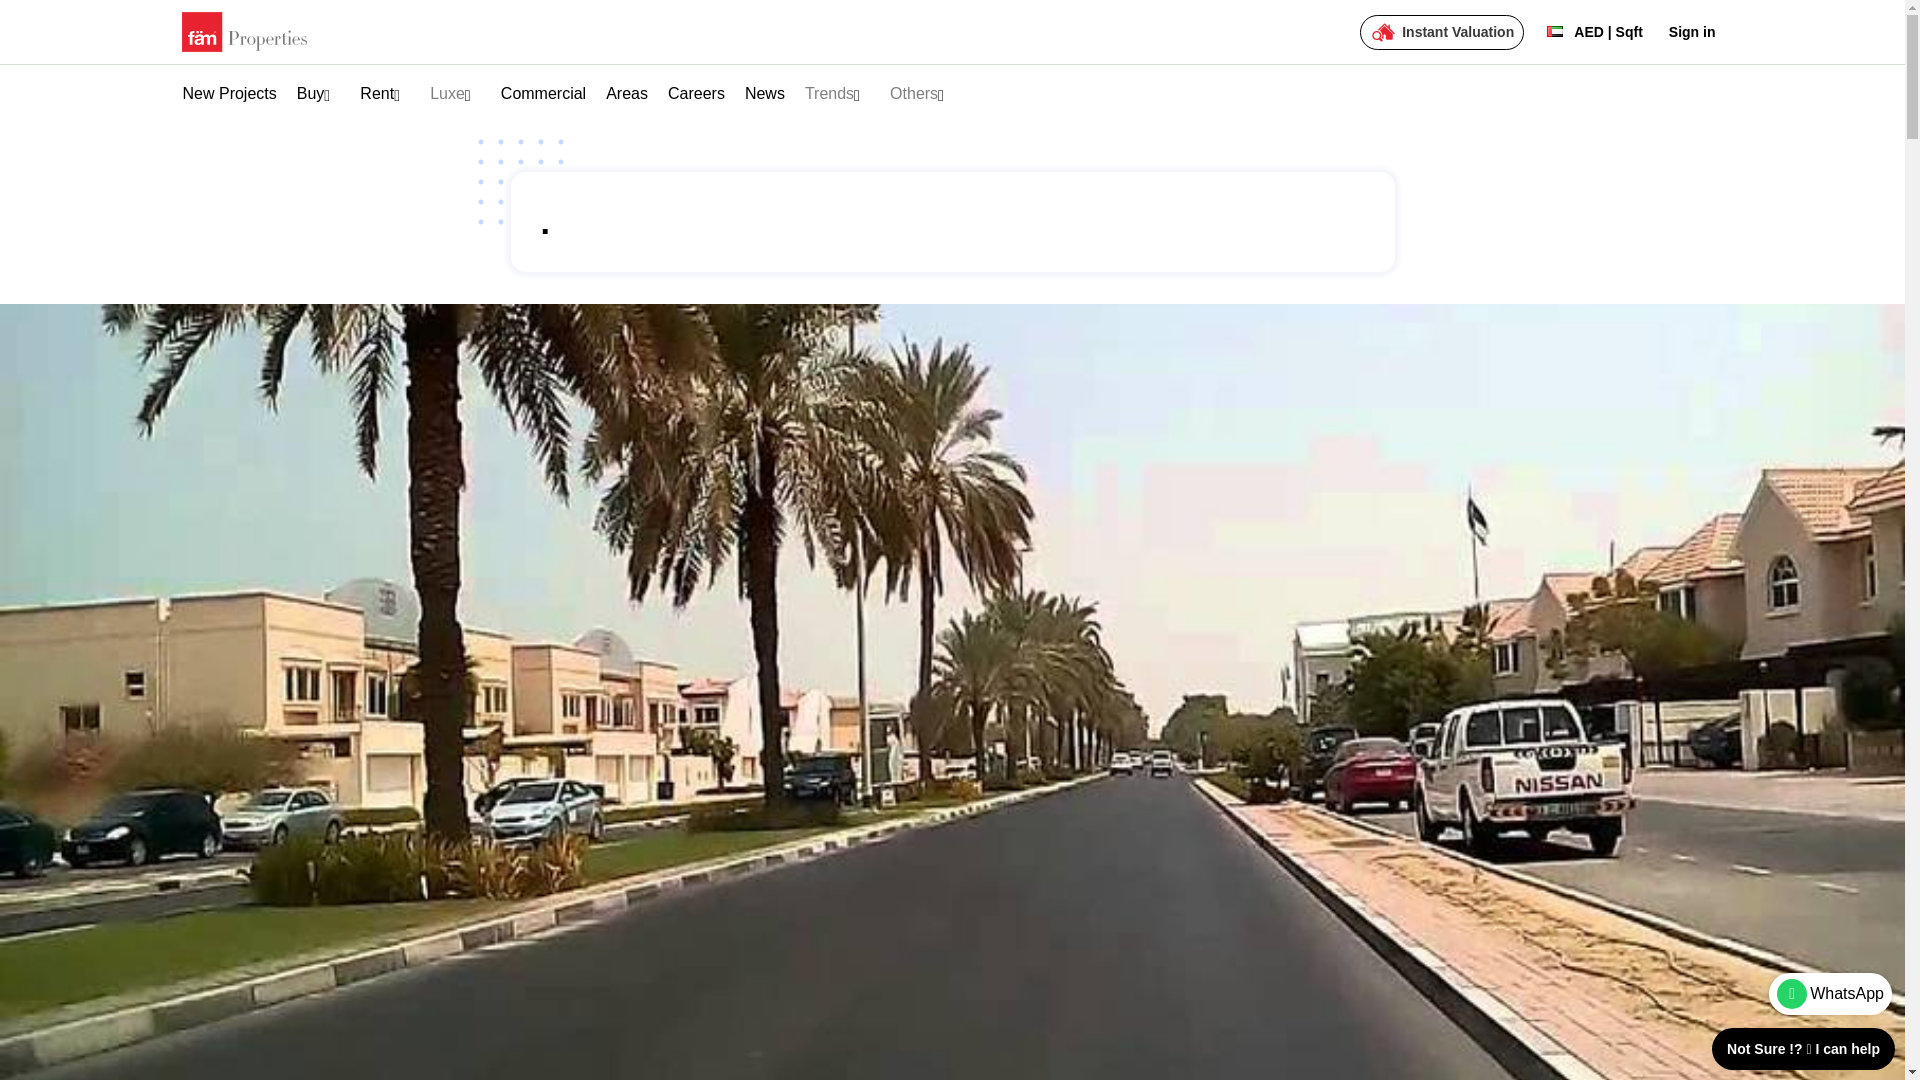  Describe the element at coordinates (1692, 31) in the screenshot. I see `Sign in` at that location.